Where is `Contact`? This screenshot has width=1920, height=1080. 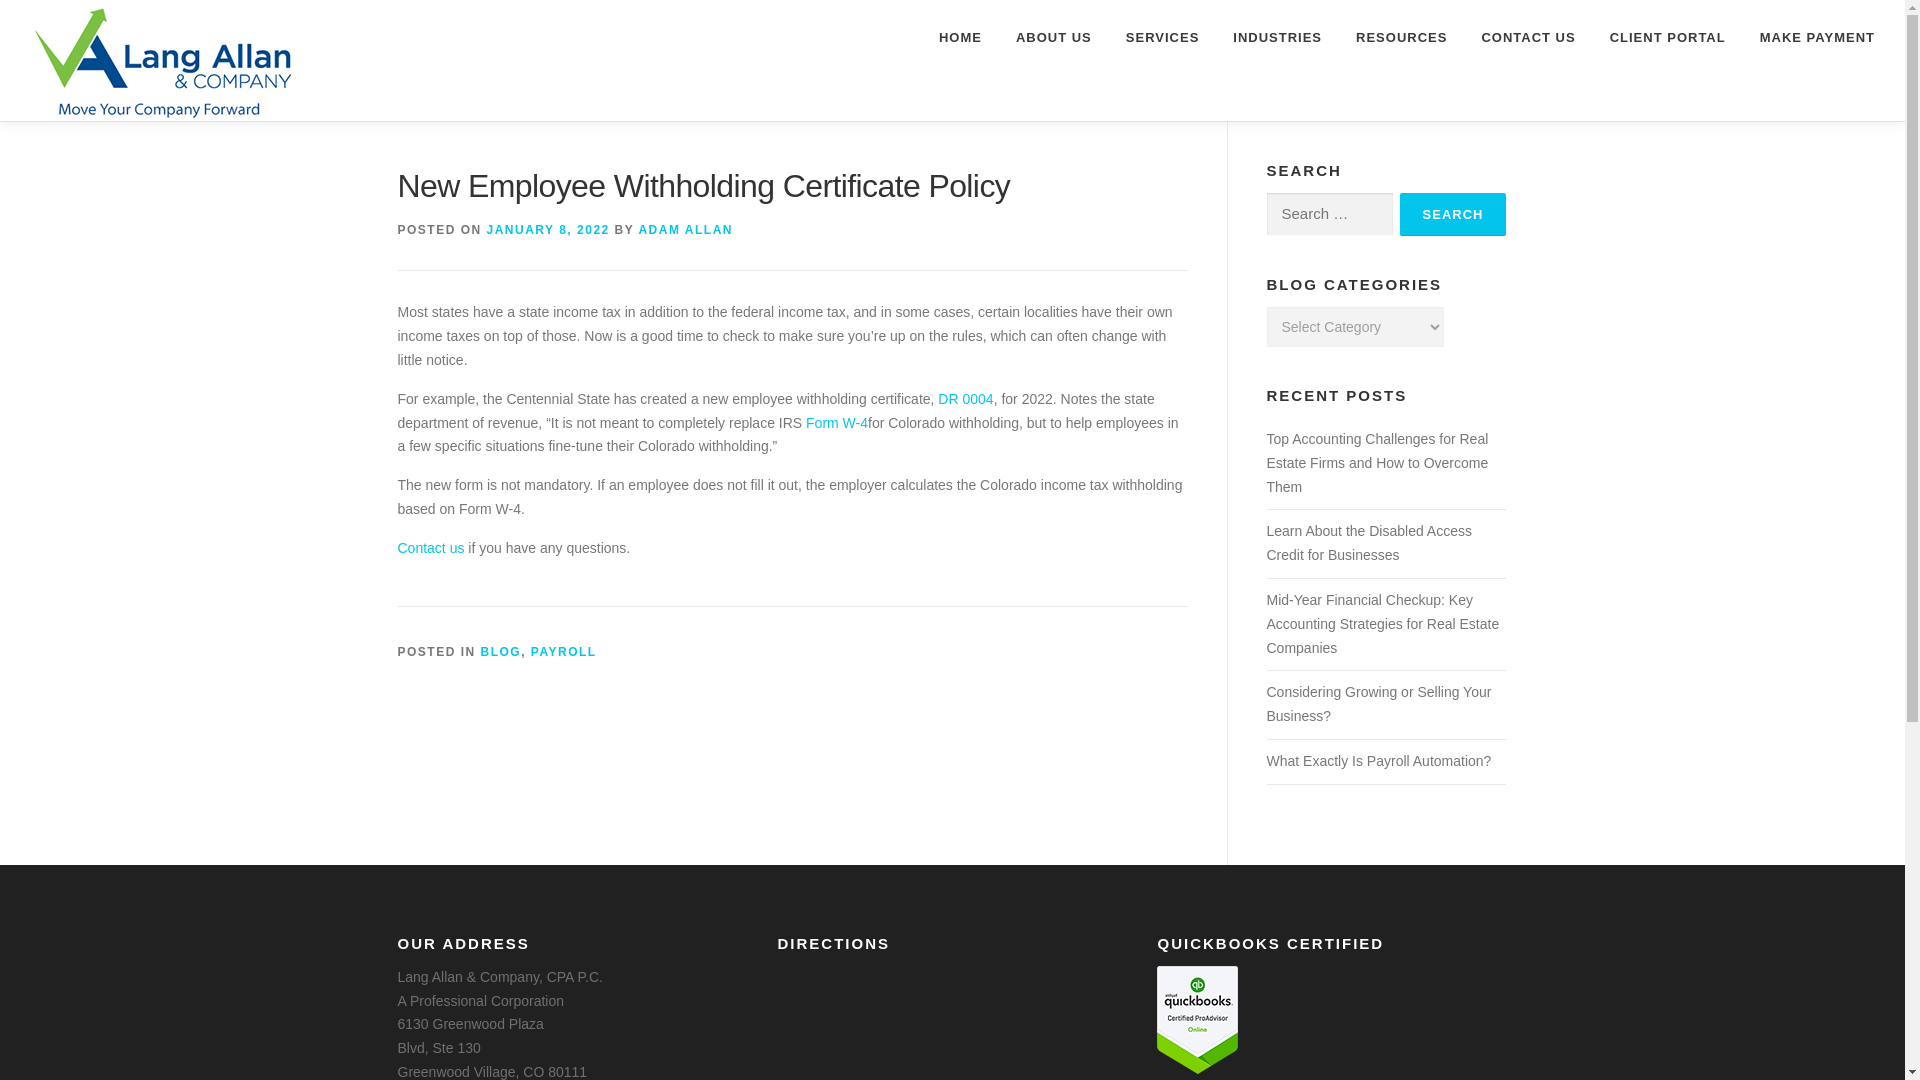 Contact is located at coordinates (430, 548).